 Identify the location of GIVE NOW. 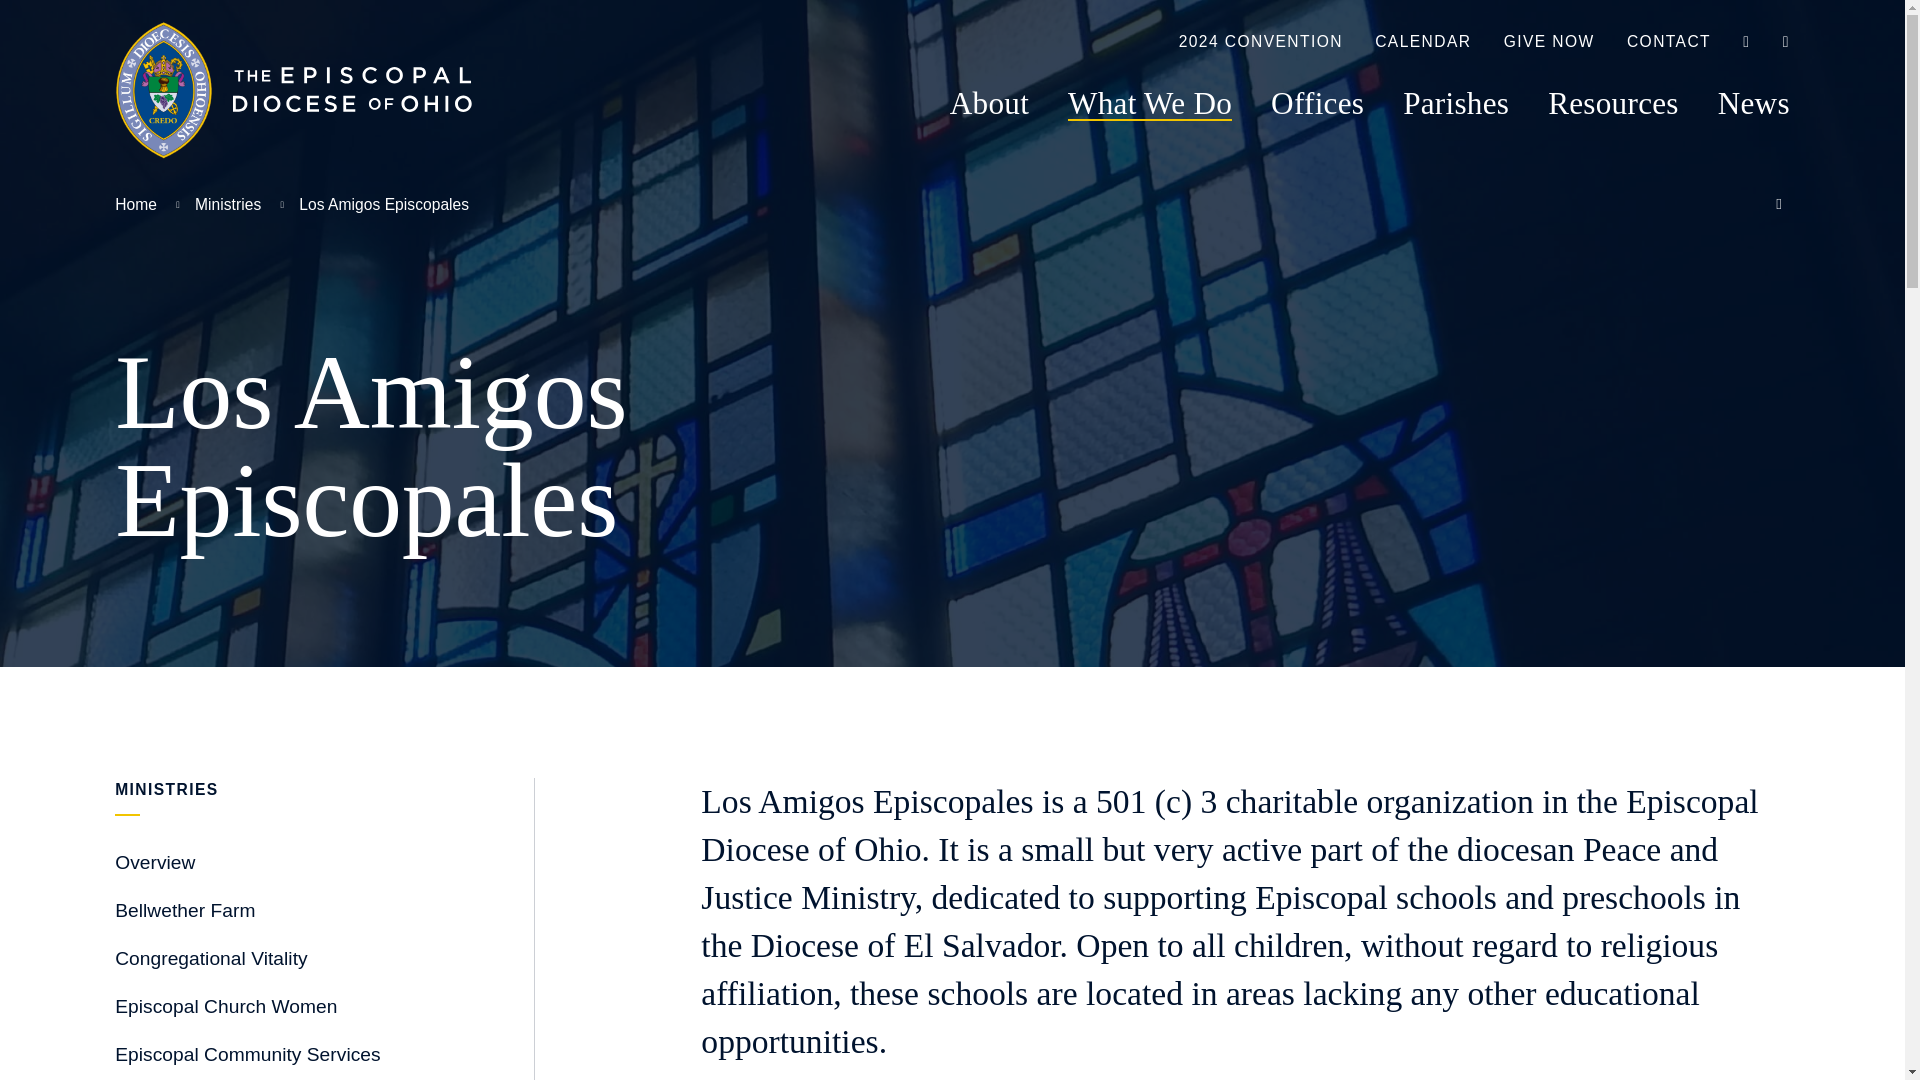
(1549, 44).